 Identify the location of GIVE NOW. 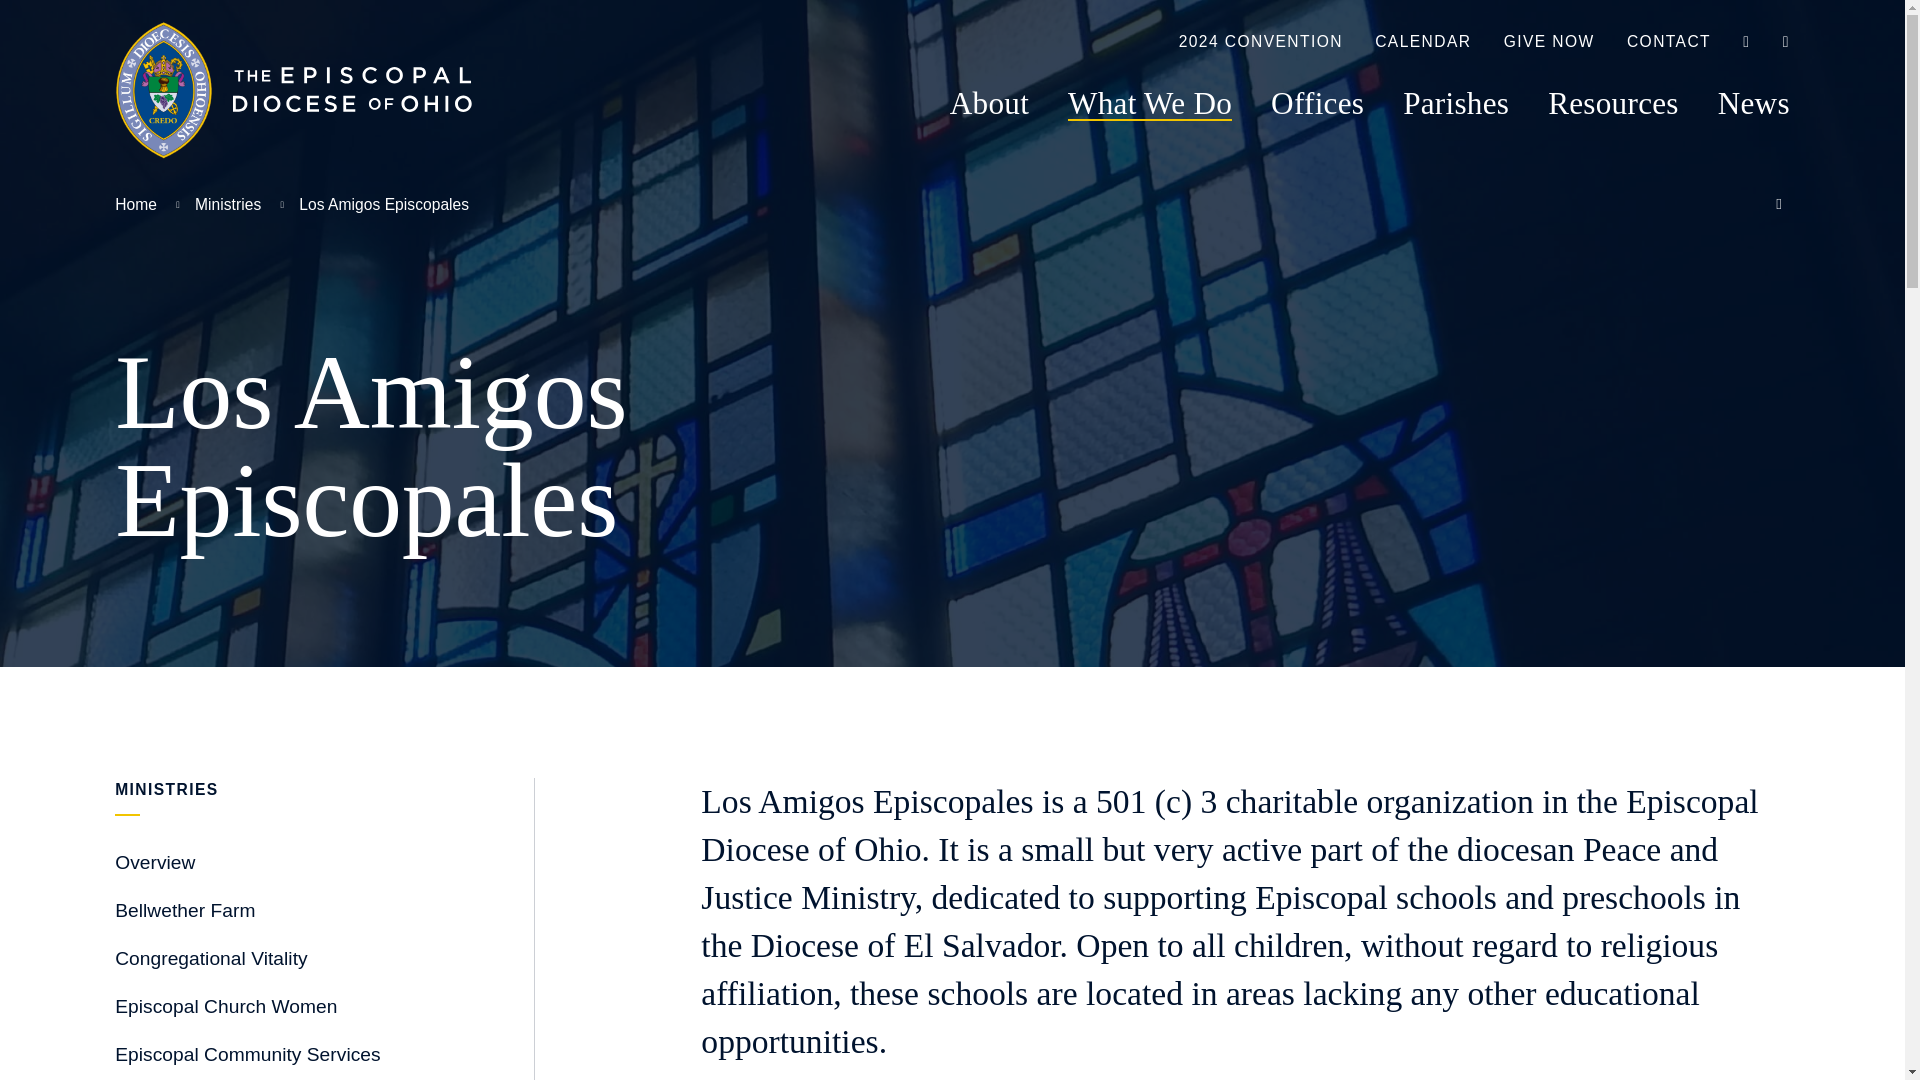
(1549, 44).